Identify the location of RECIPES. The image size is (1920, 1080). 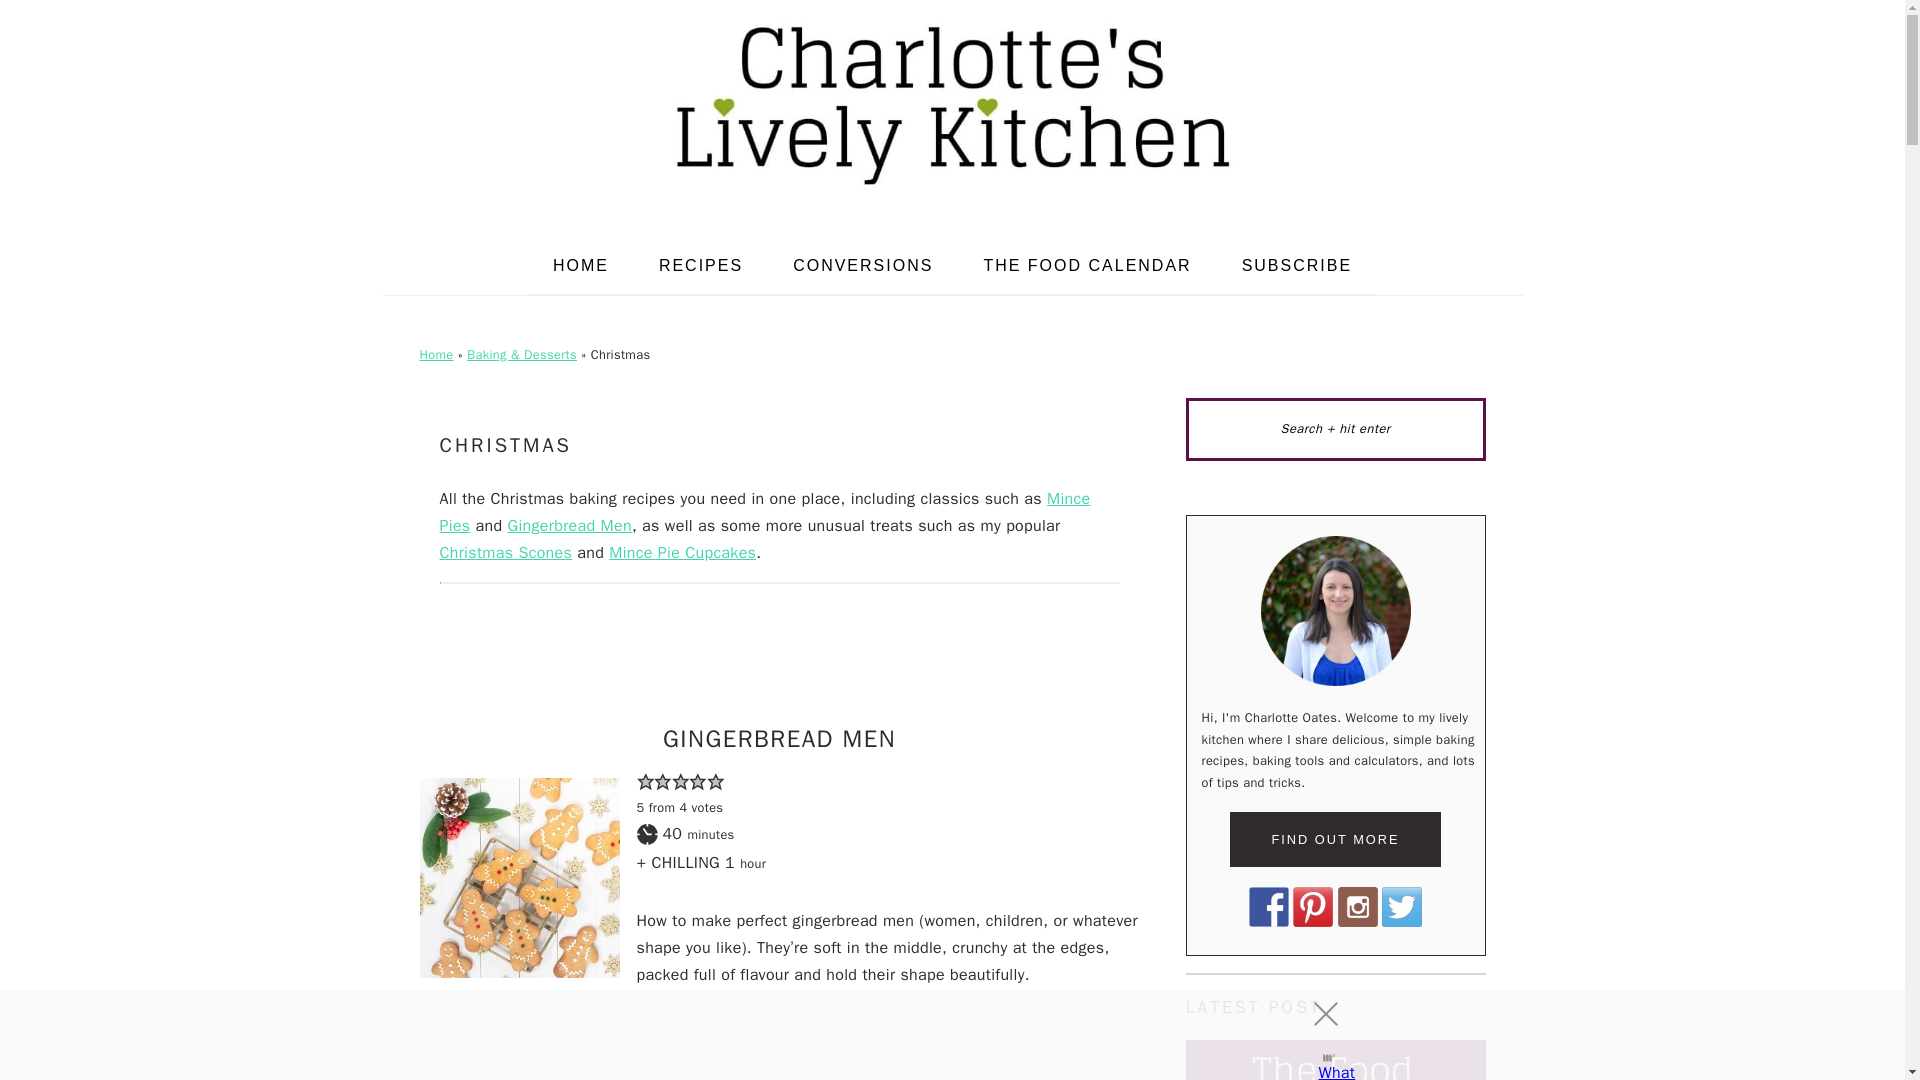
(700, 265).